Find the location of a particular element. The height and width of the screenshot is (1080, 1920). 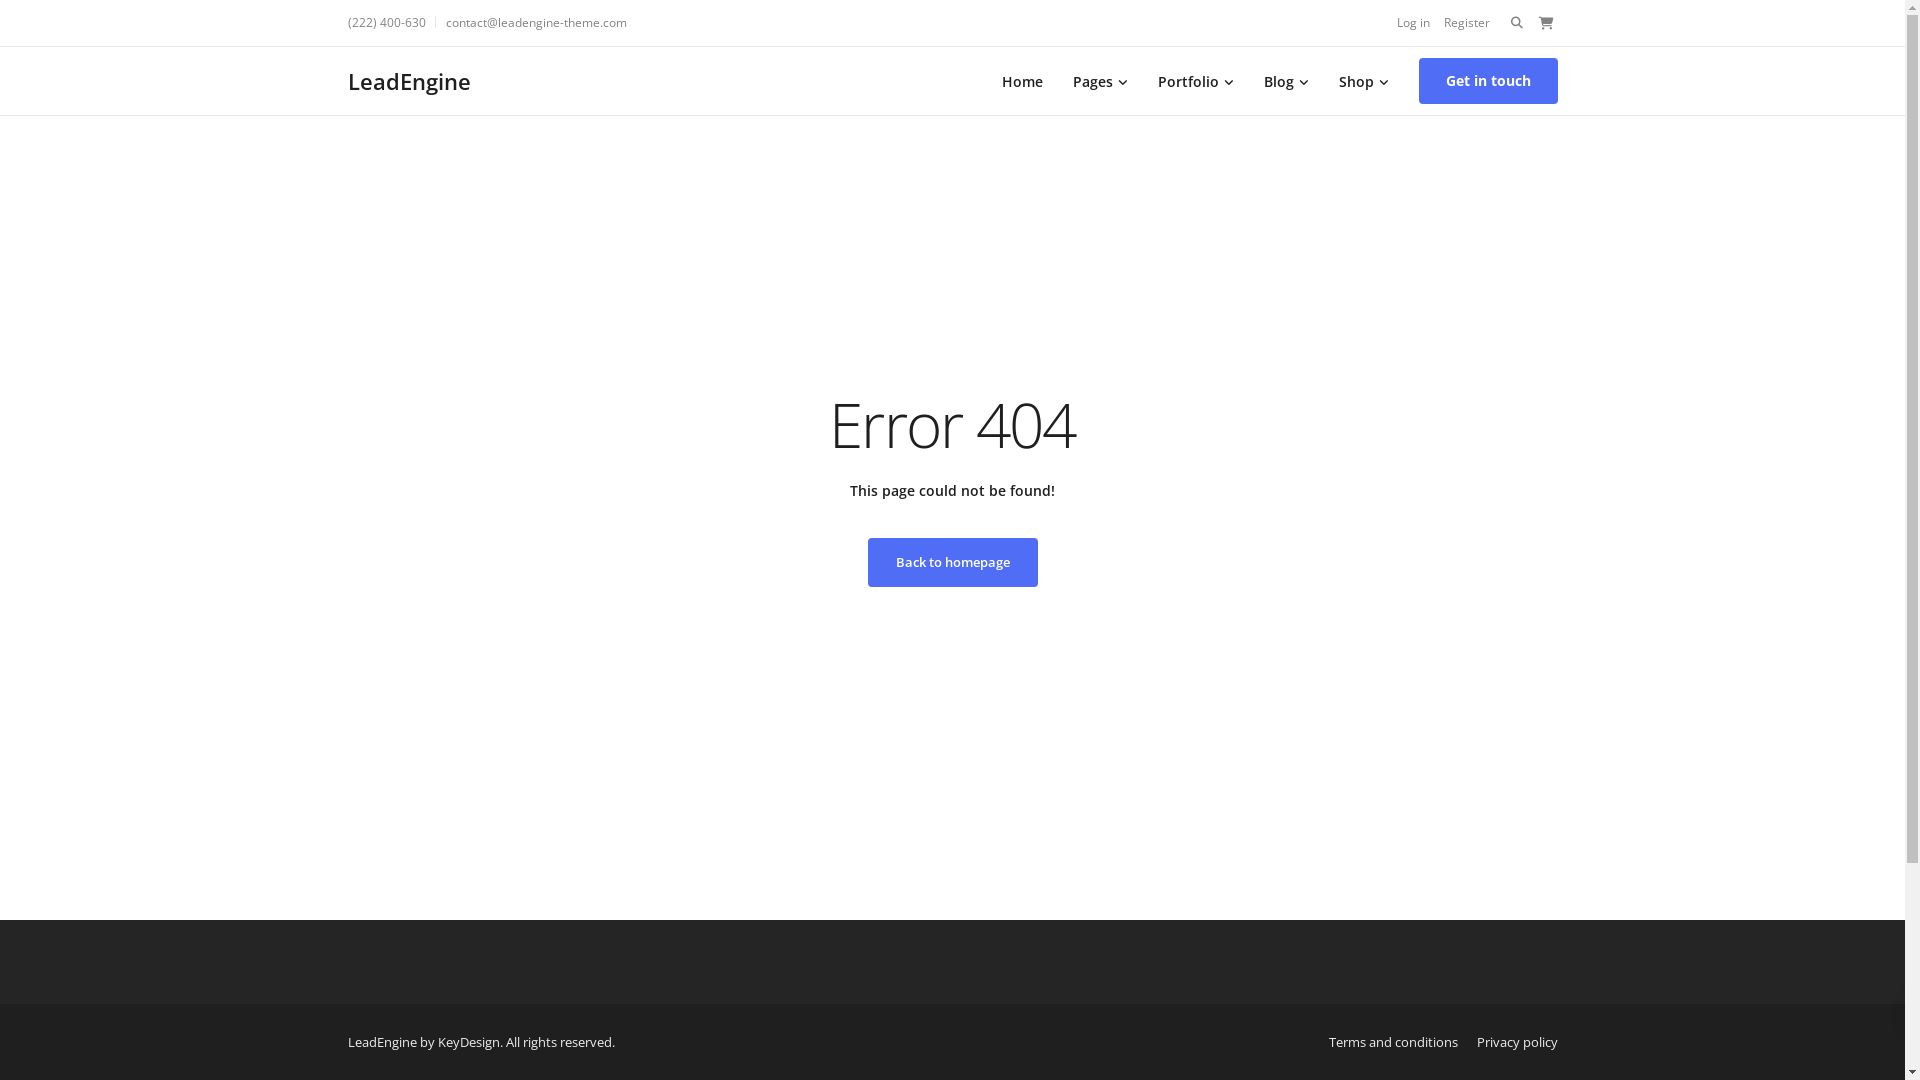

News is located at coordinates (986, 868).